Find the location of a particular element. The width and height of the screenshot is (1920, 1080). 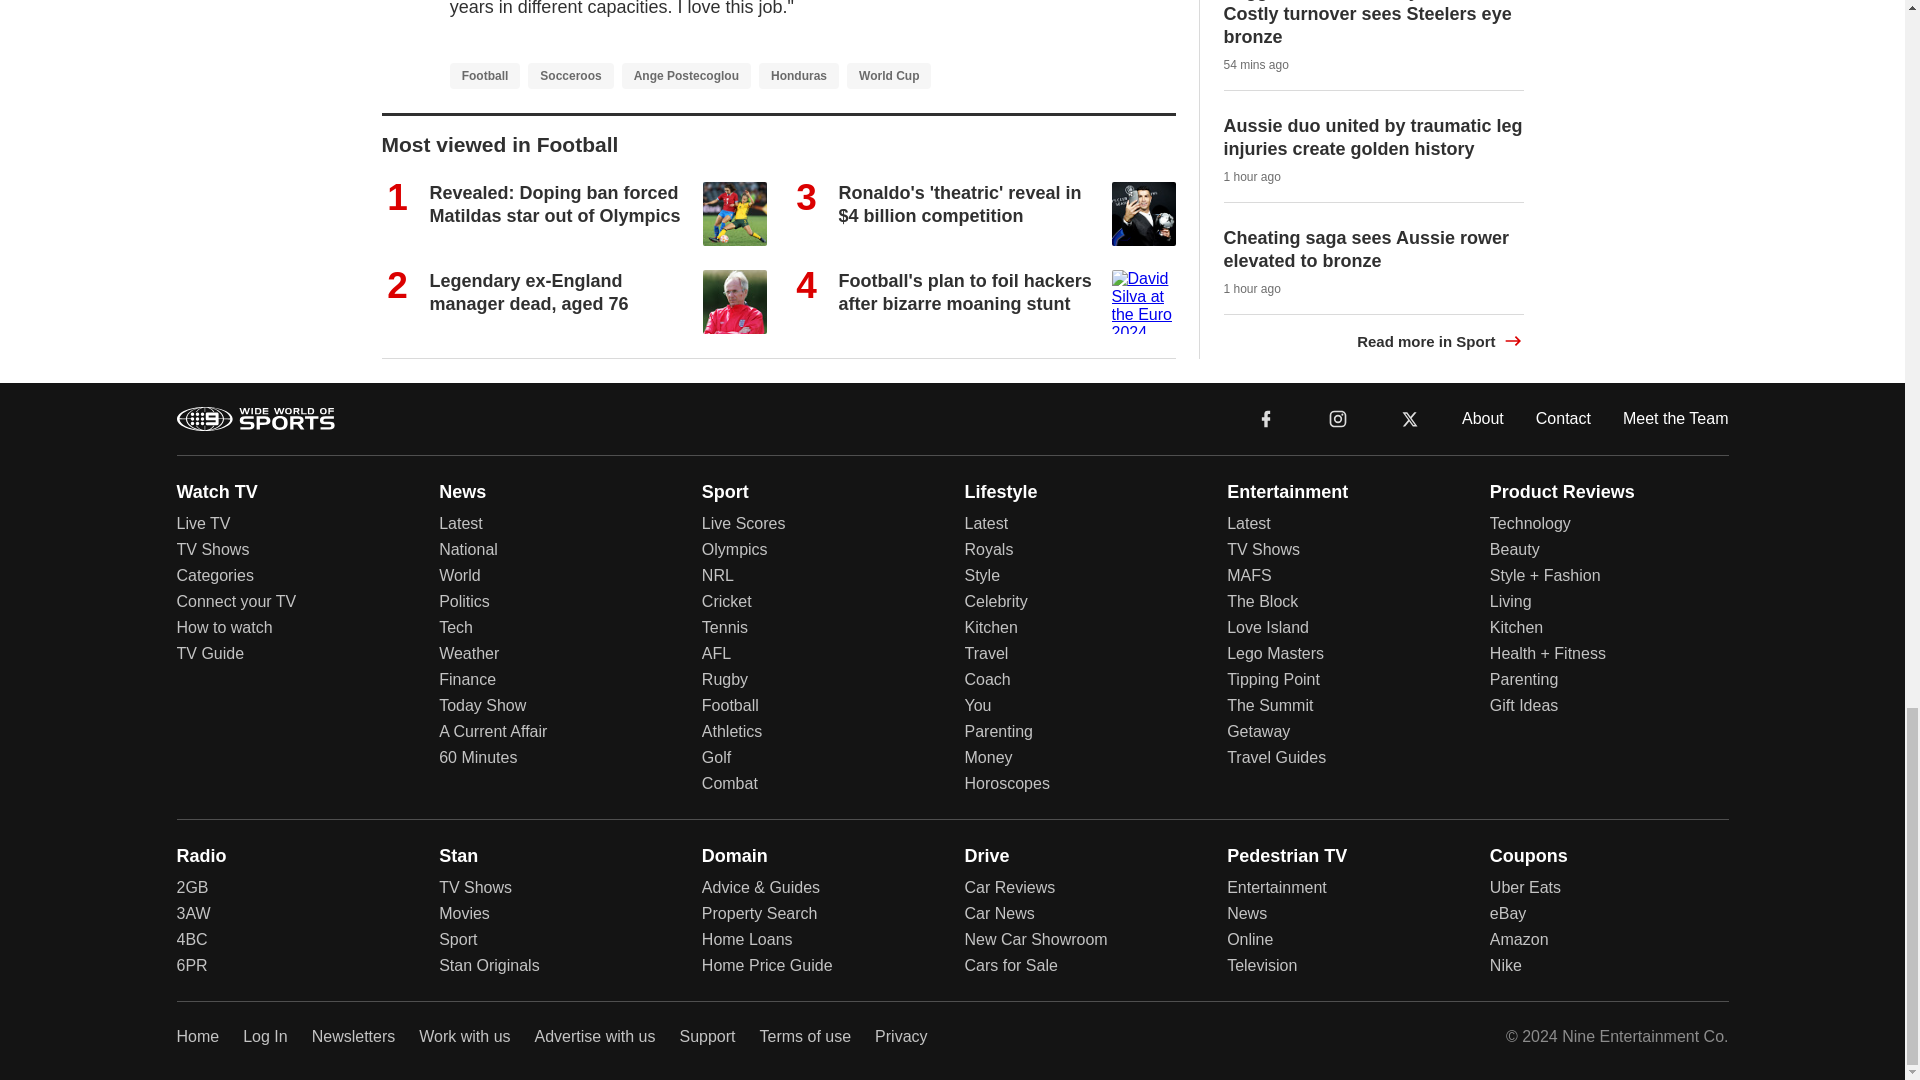

instagram is located at coordinates (1337, 417).